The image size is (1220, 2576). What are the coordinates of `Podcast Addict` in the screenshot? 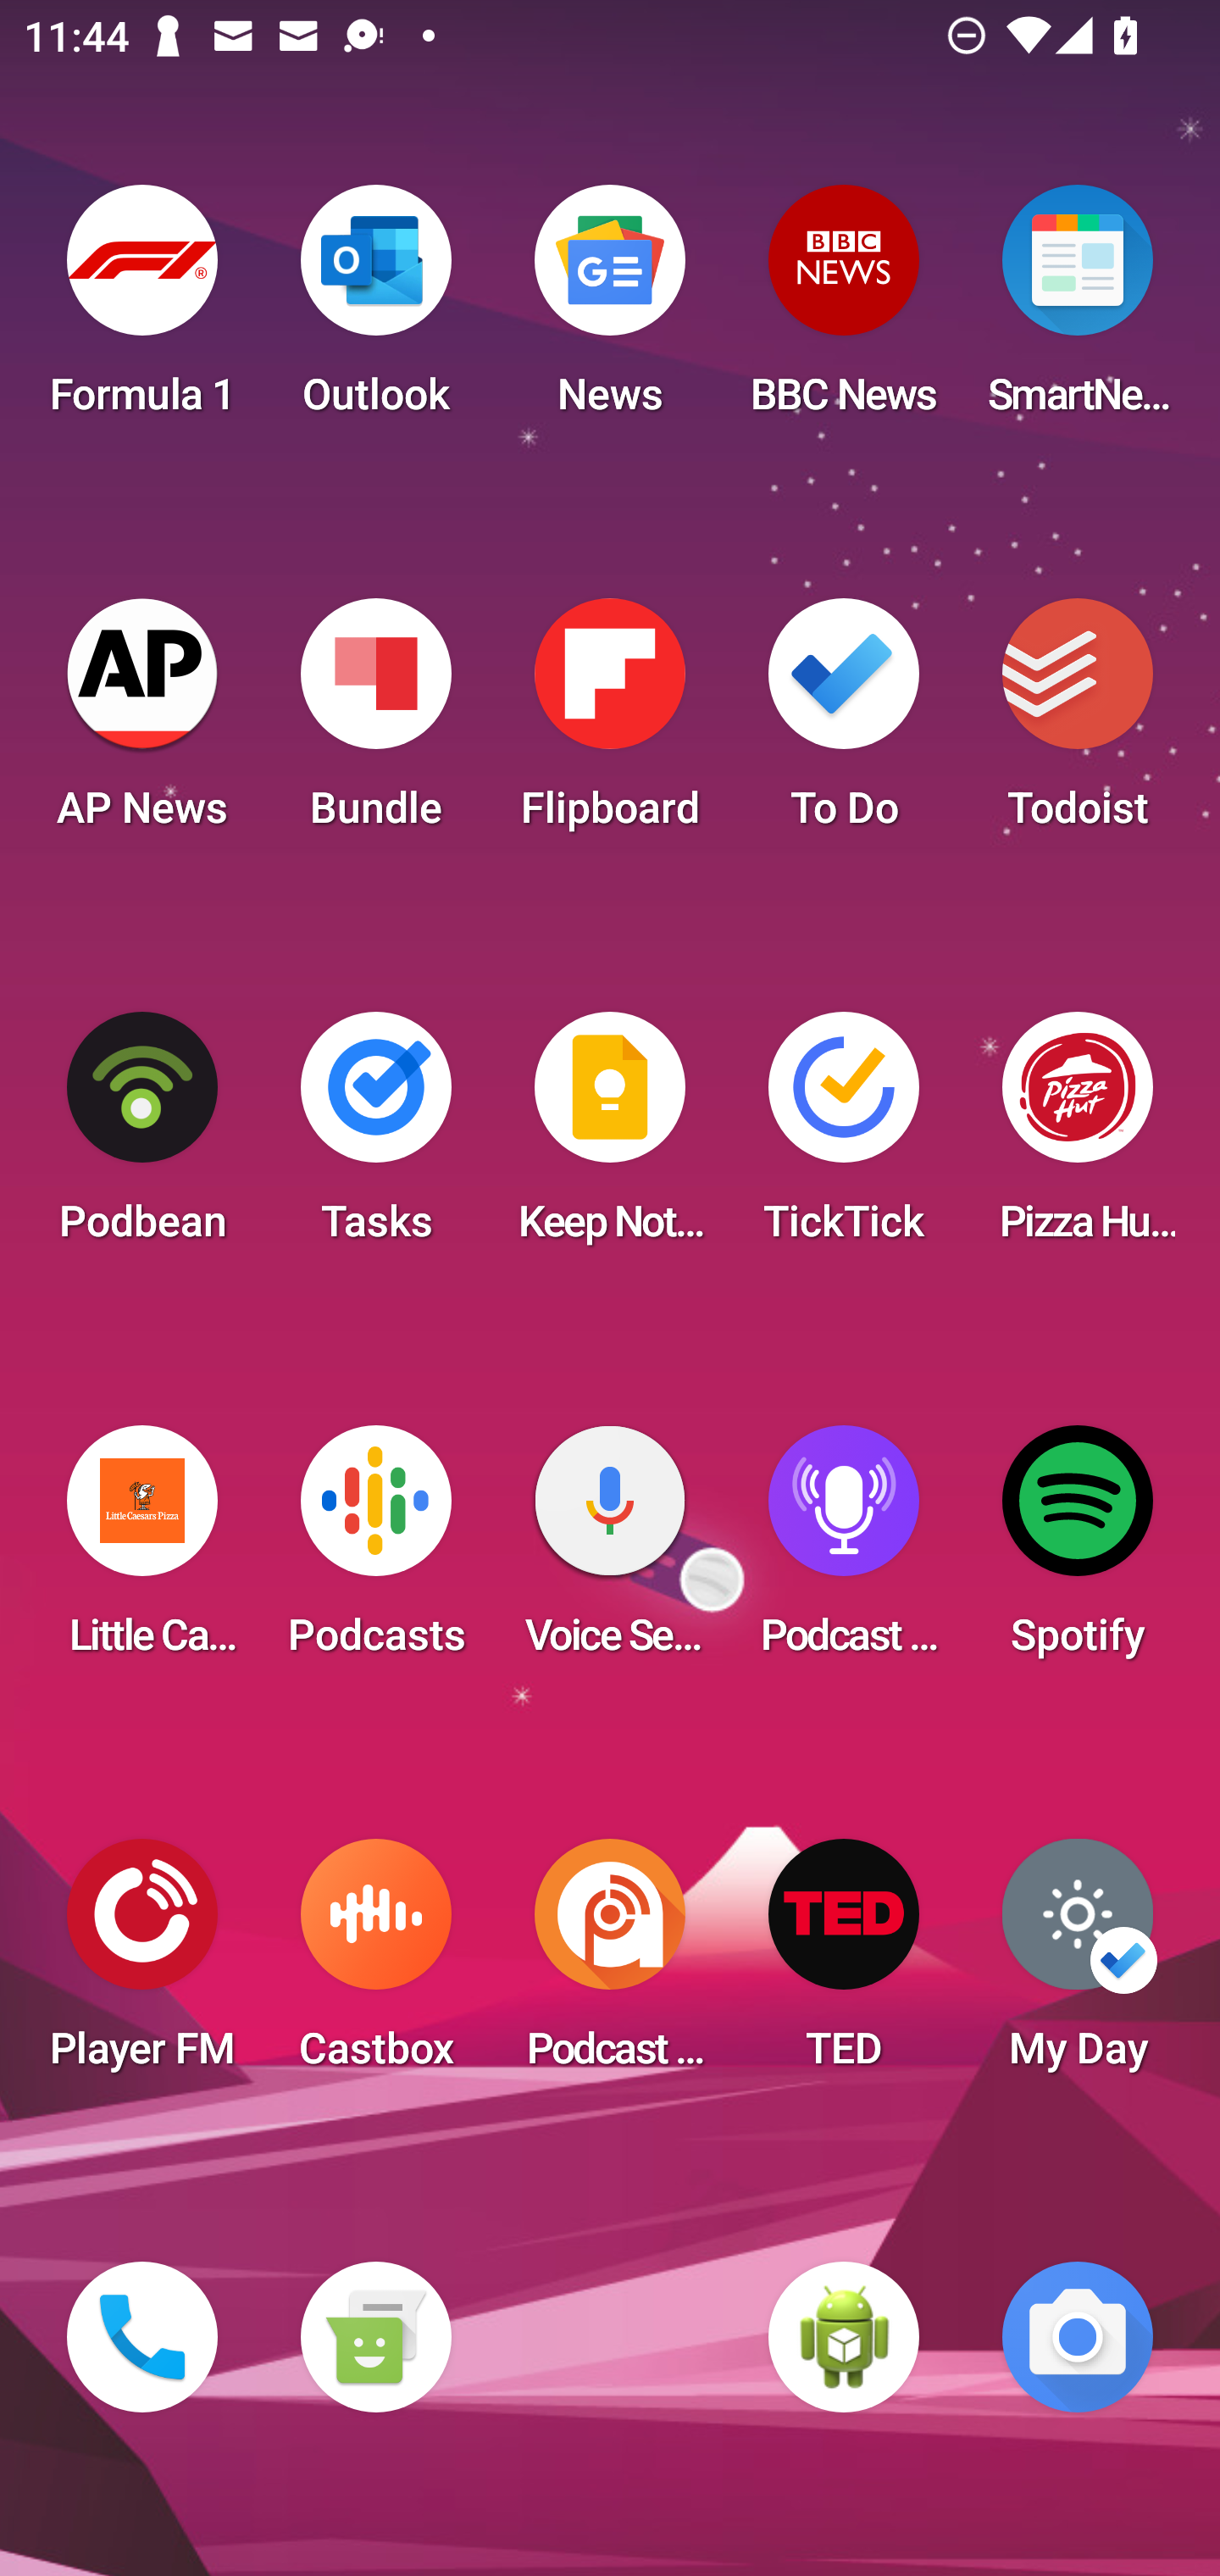 It's located at (610, 1964).